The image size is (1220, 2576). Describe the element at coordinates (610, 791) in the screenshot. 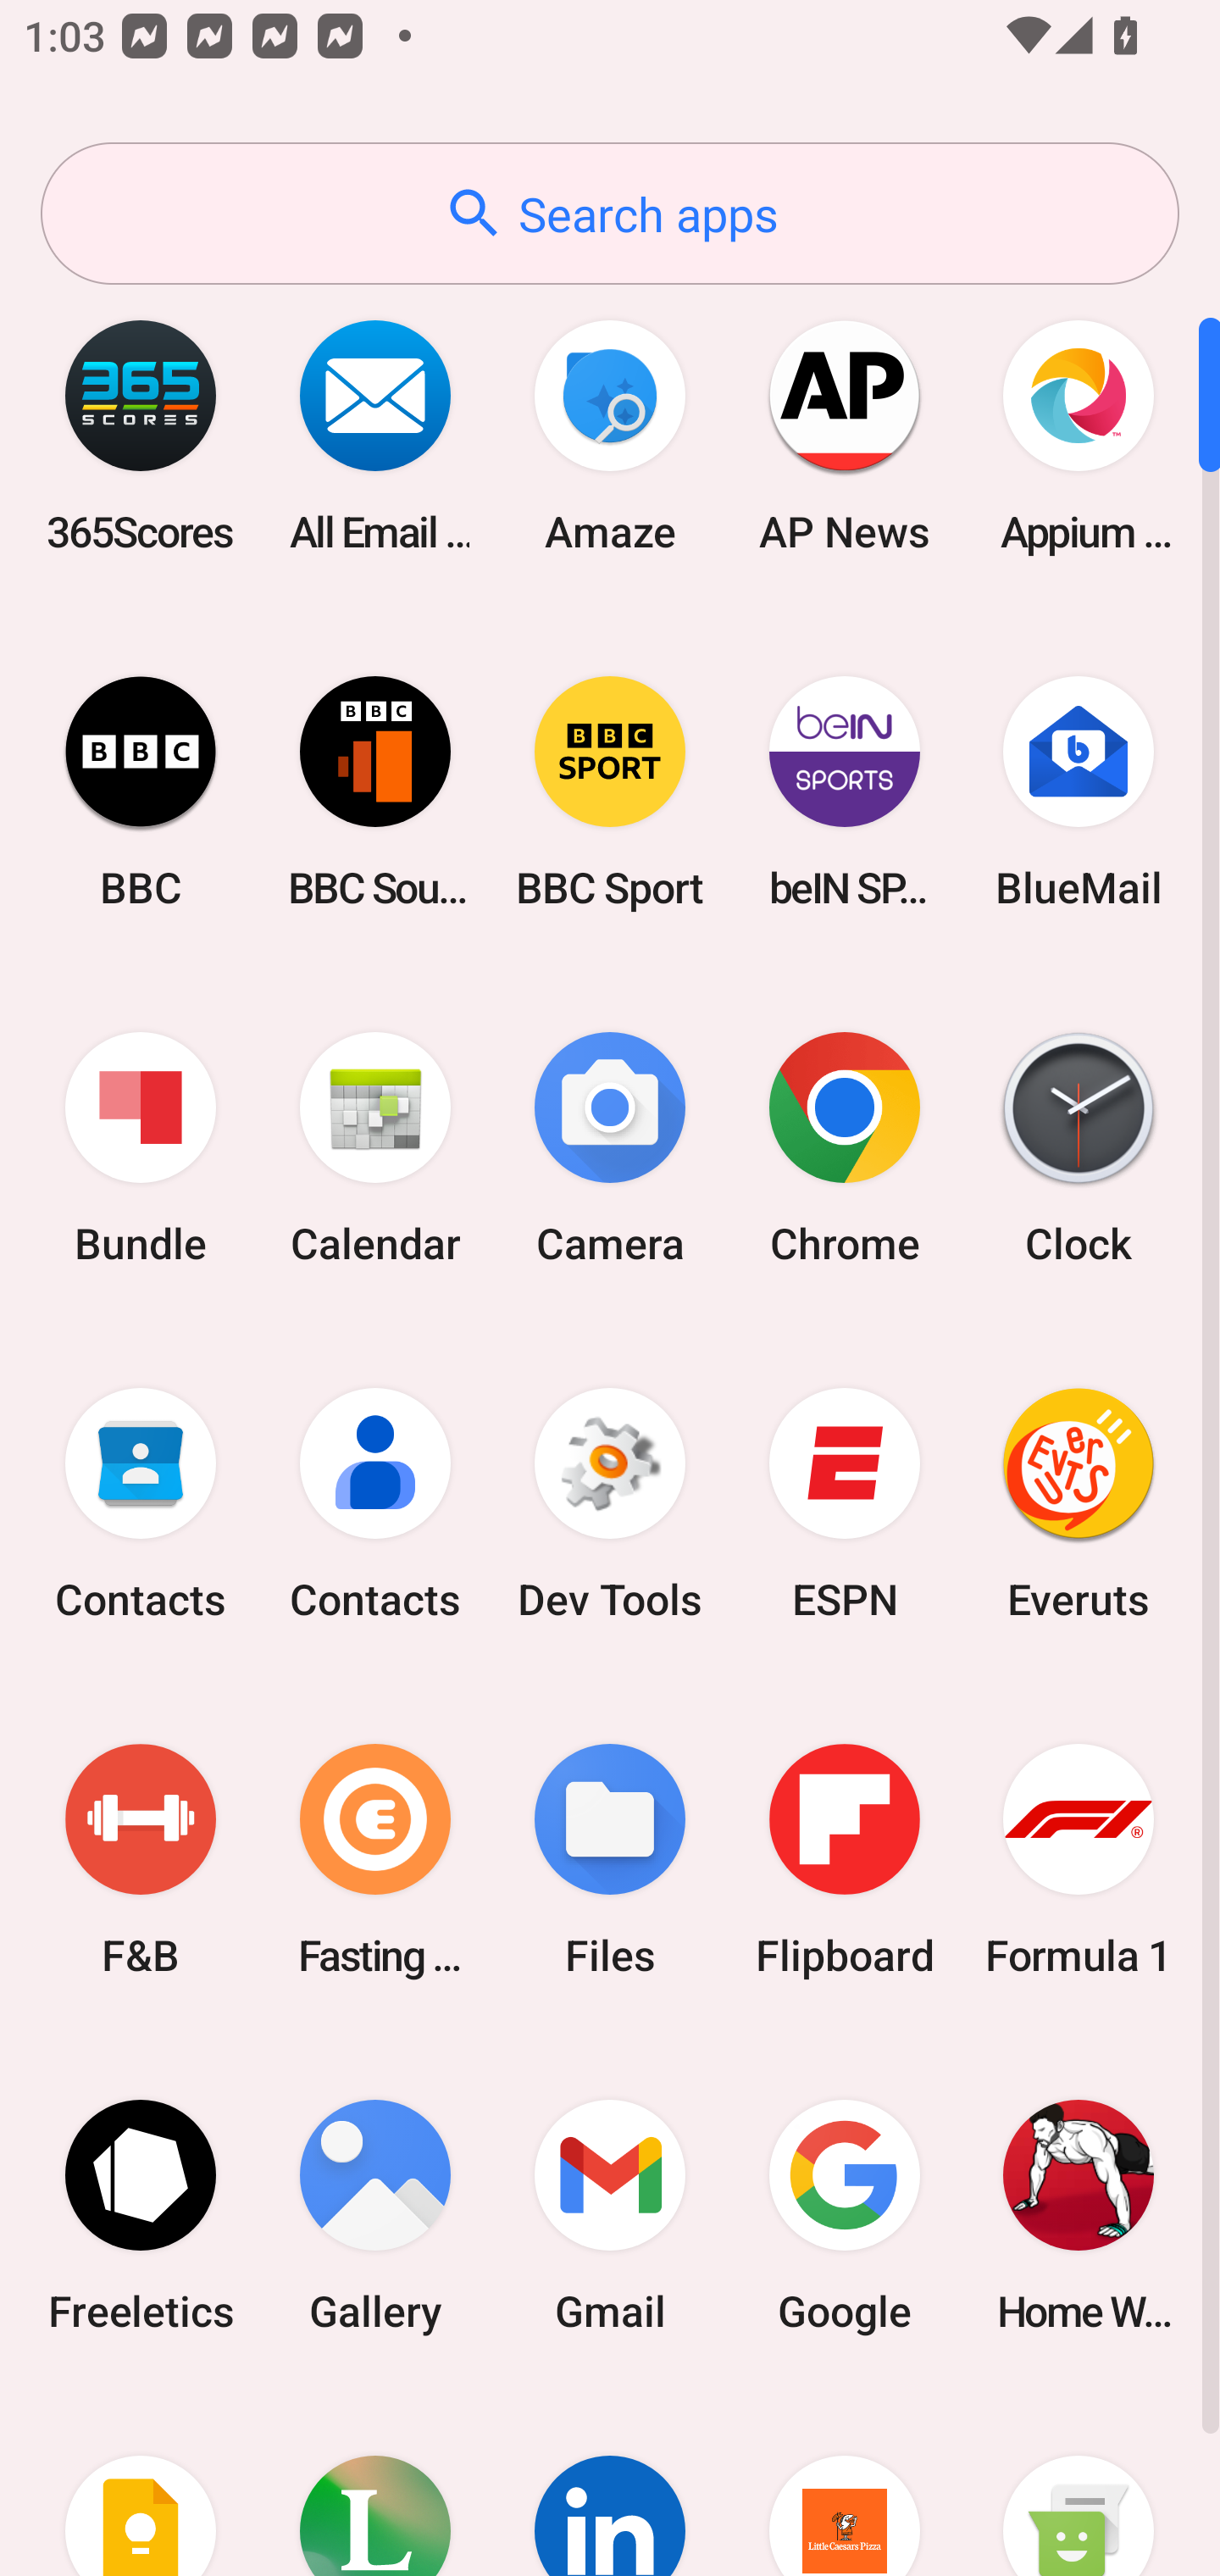

I see `BBC Sport` at that location.